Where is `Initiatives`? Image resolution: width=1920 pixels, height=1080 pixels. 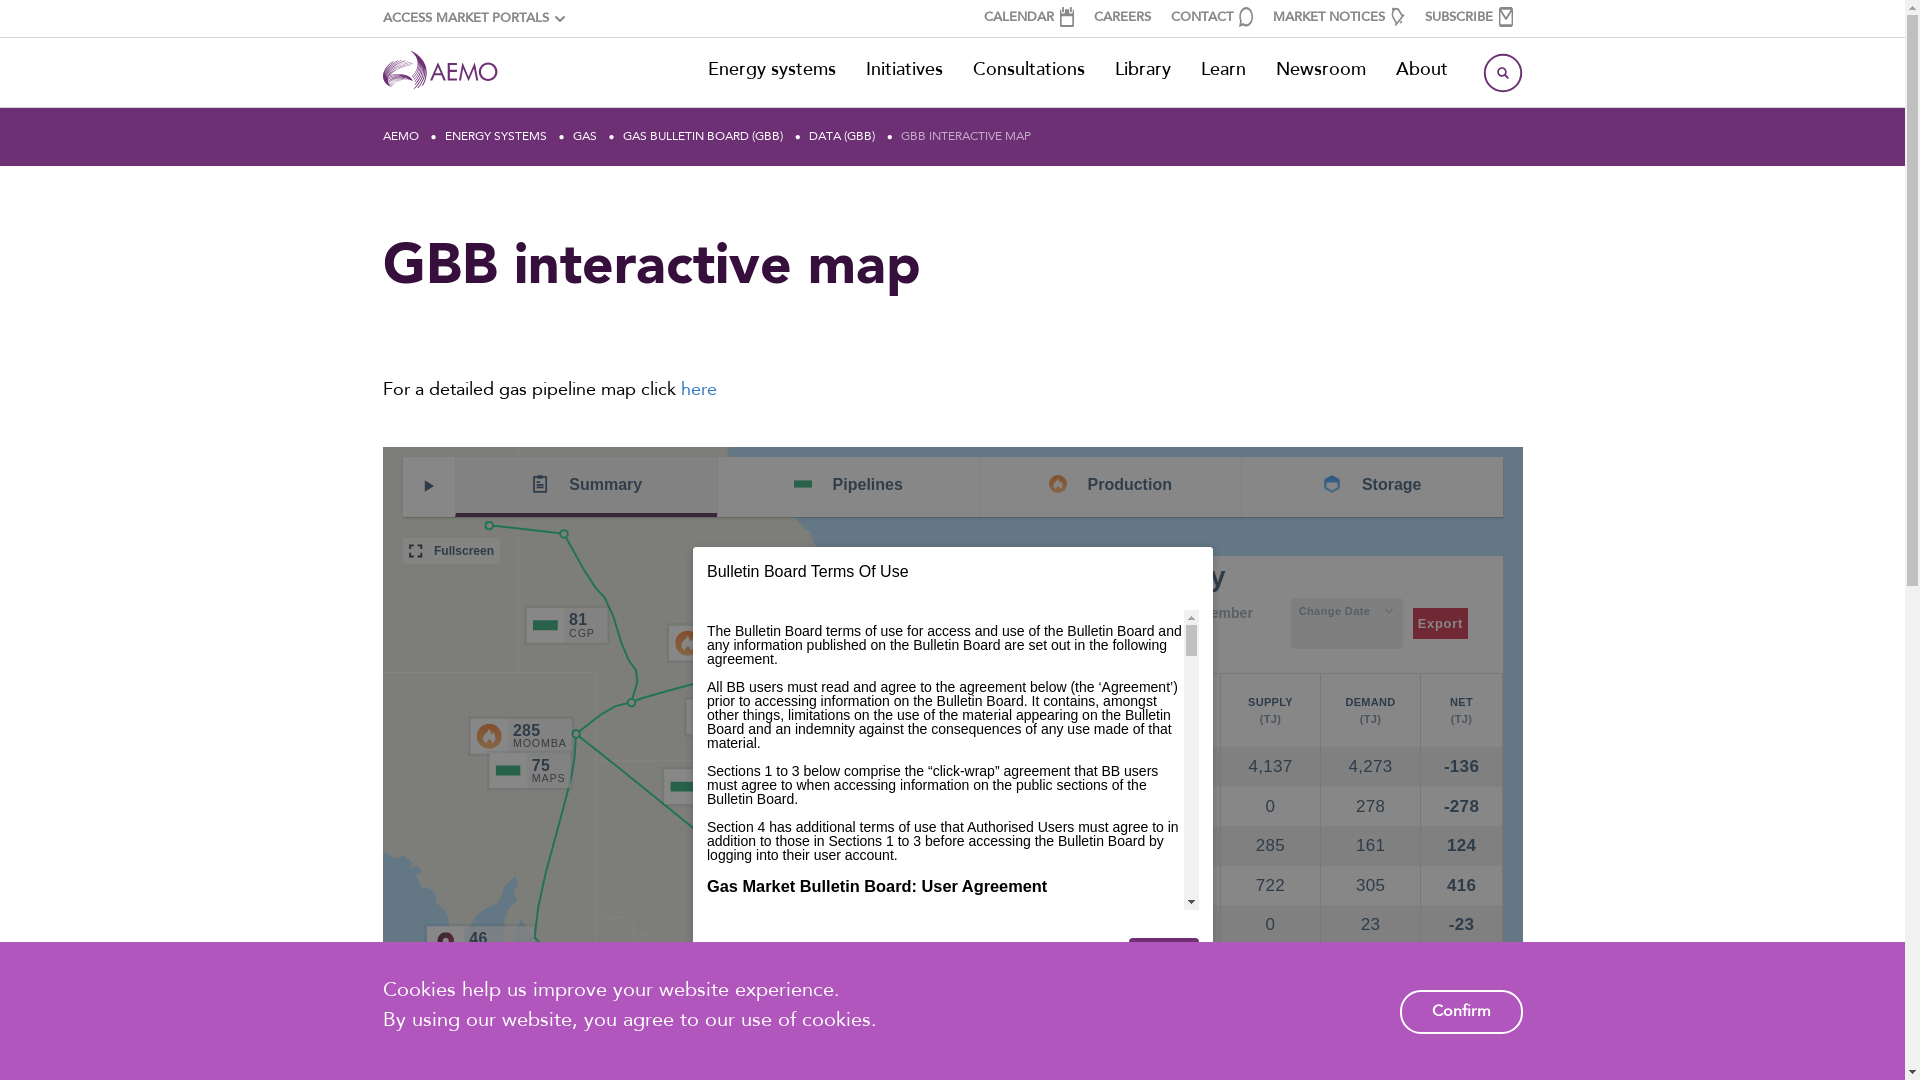
Initiatives is located at coordinates (904, 71).